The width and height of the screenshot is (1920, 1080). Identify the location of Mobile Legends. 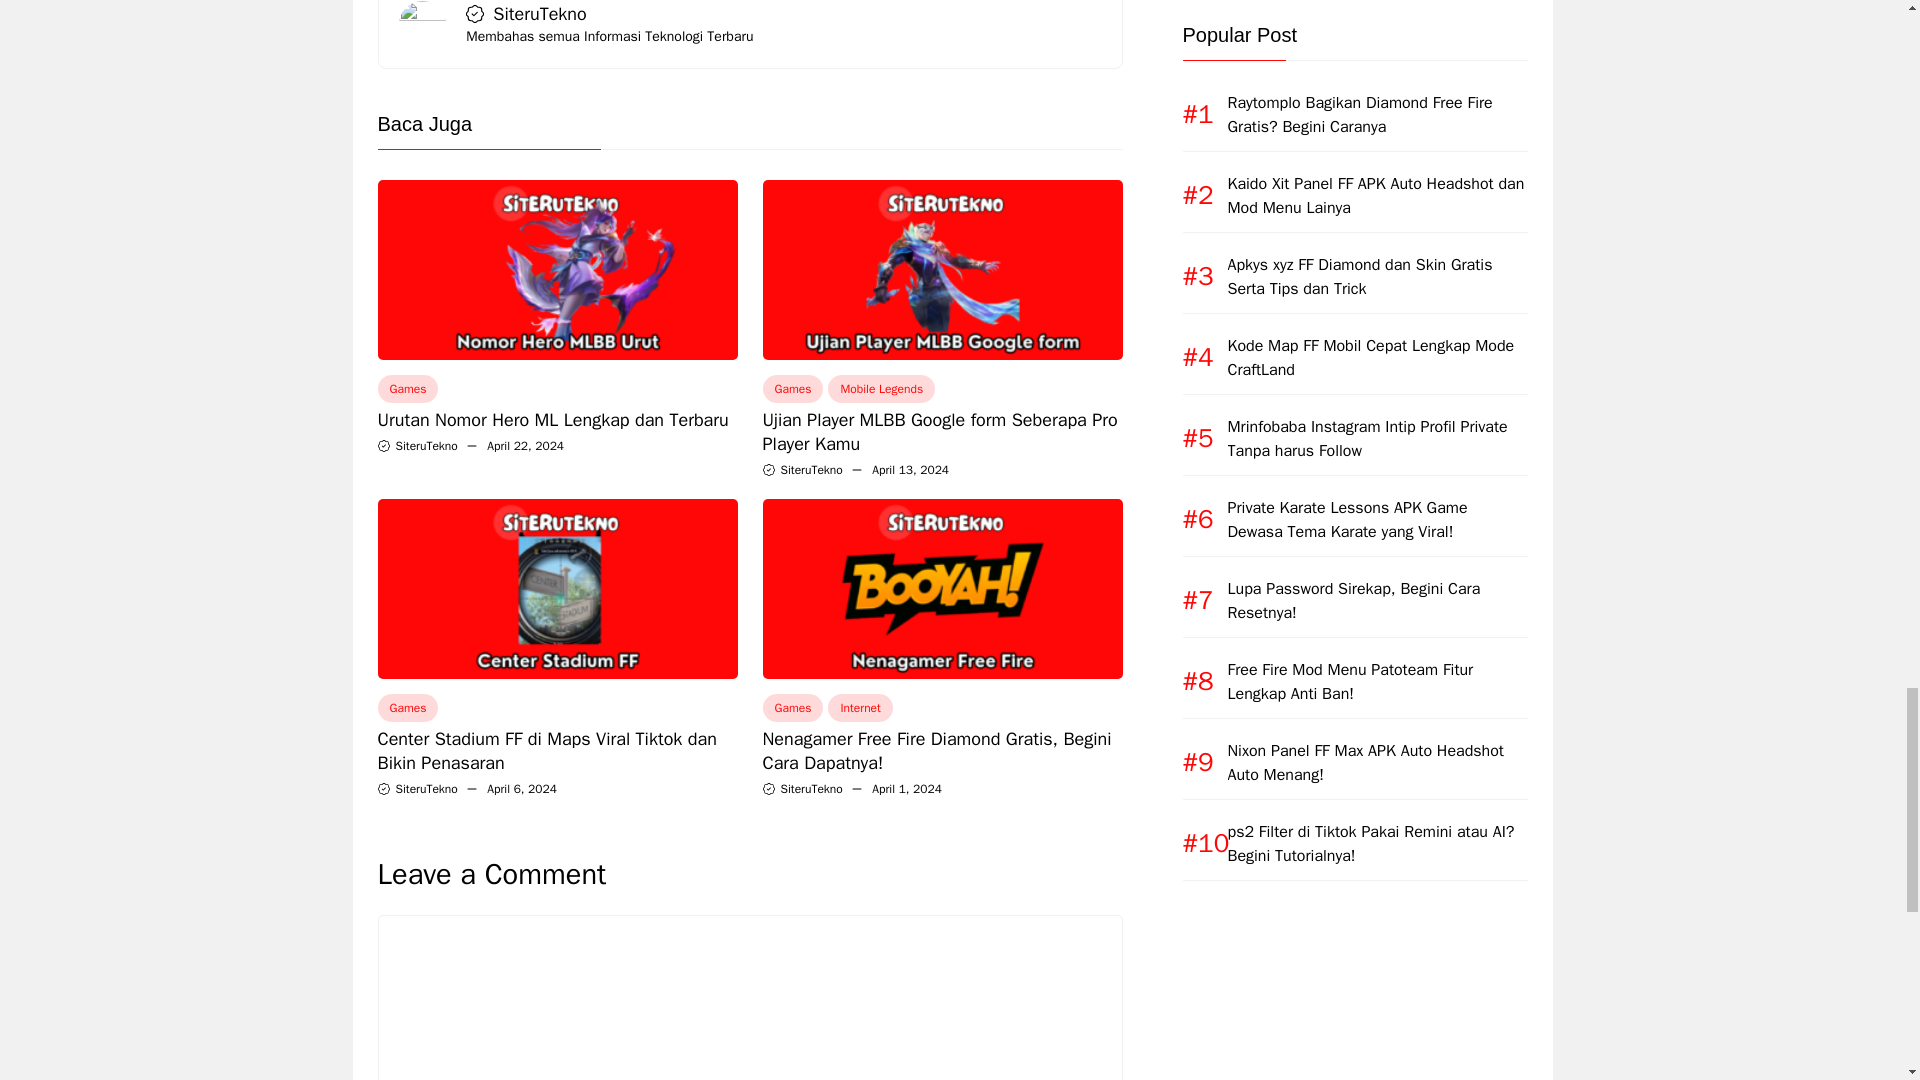
(881, 388).